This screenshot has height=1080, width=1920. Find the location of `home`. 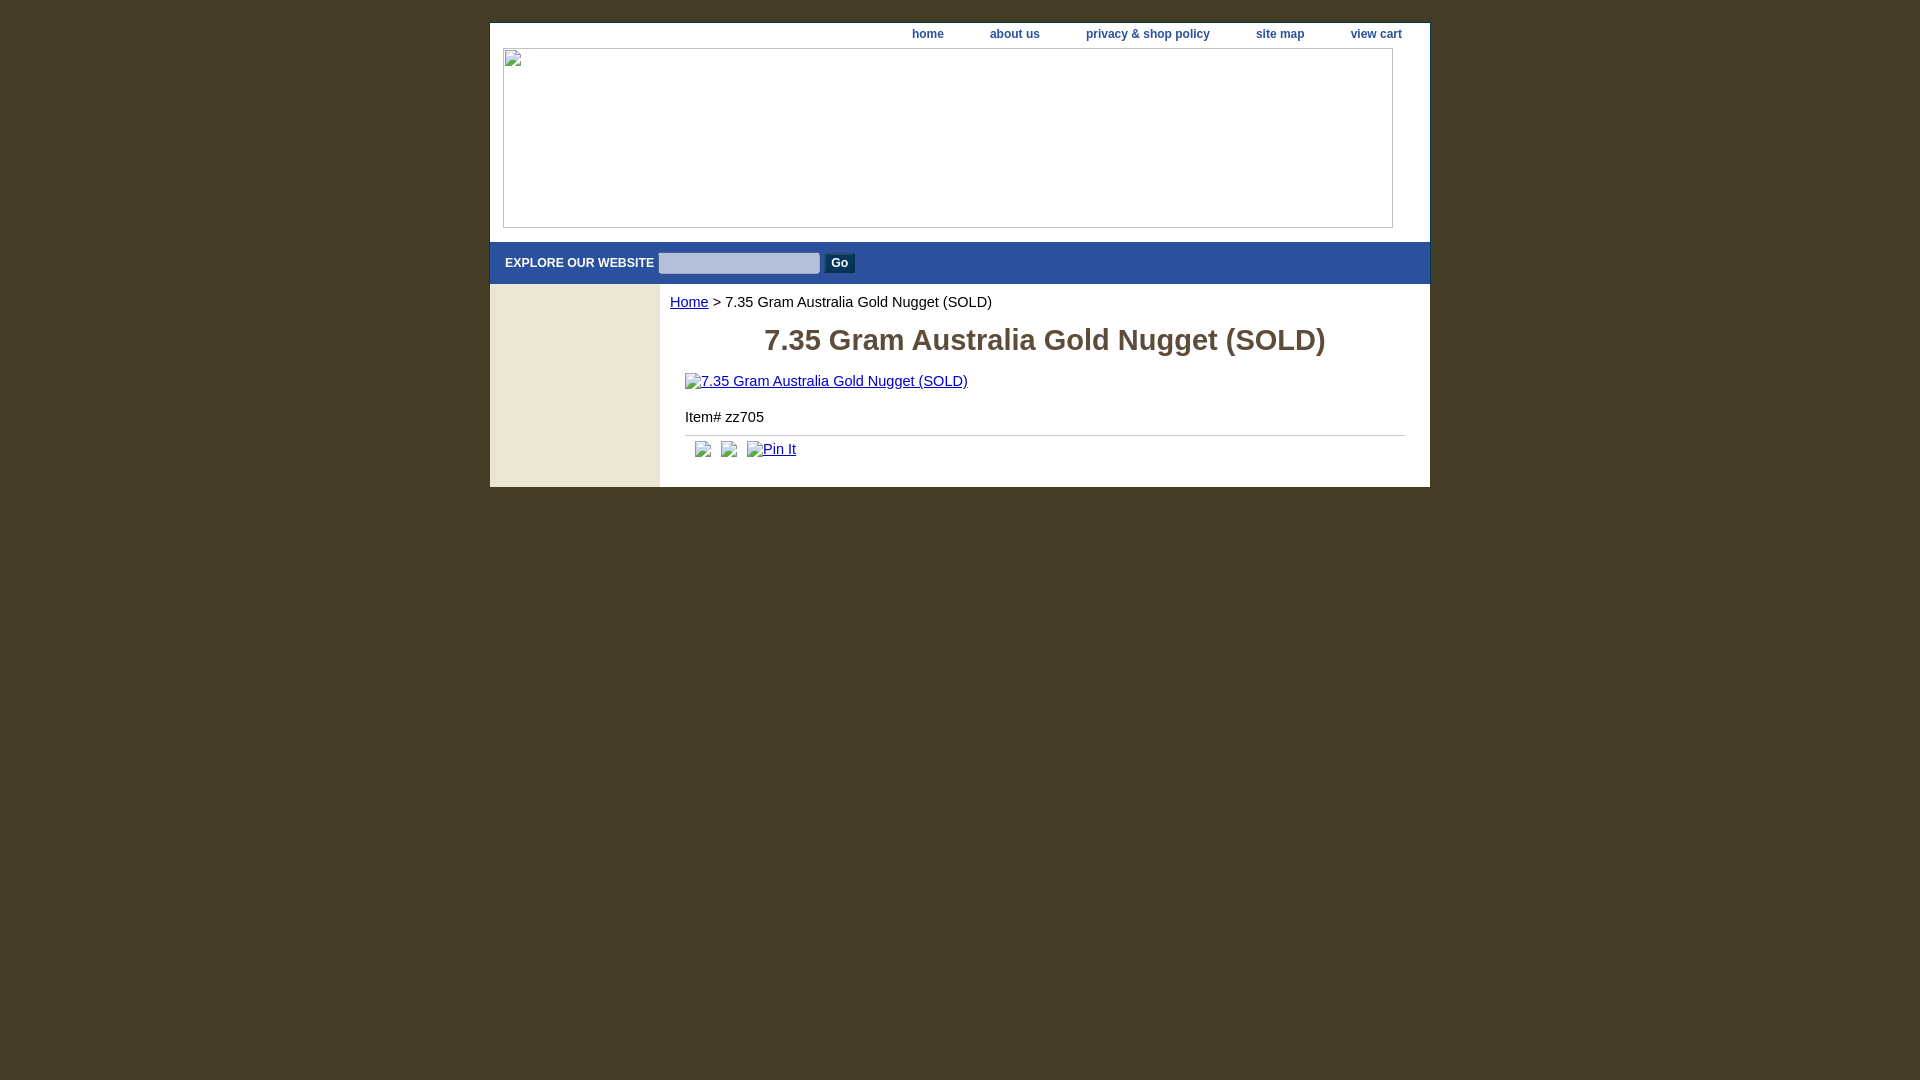

home is located at coordinates (928, 34).